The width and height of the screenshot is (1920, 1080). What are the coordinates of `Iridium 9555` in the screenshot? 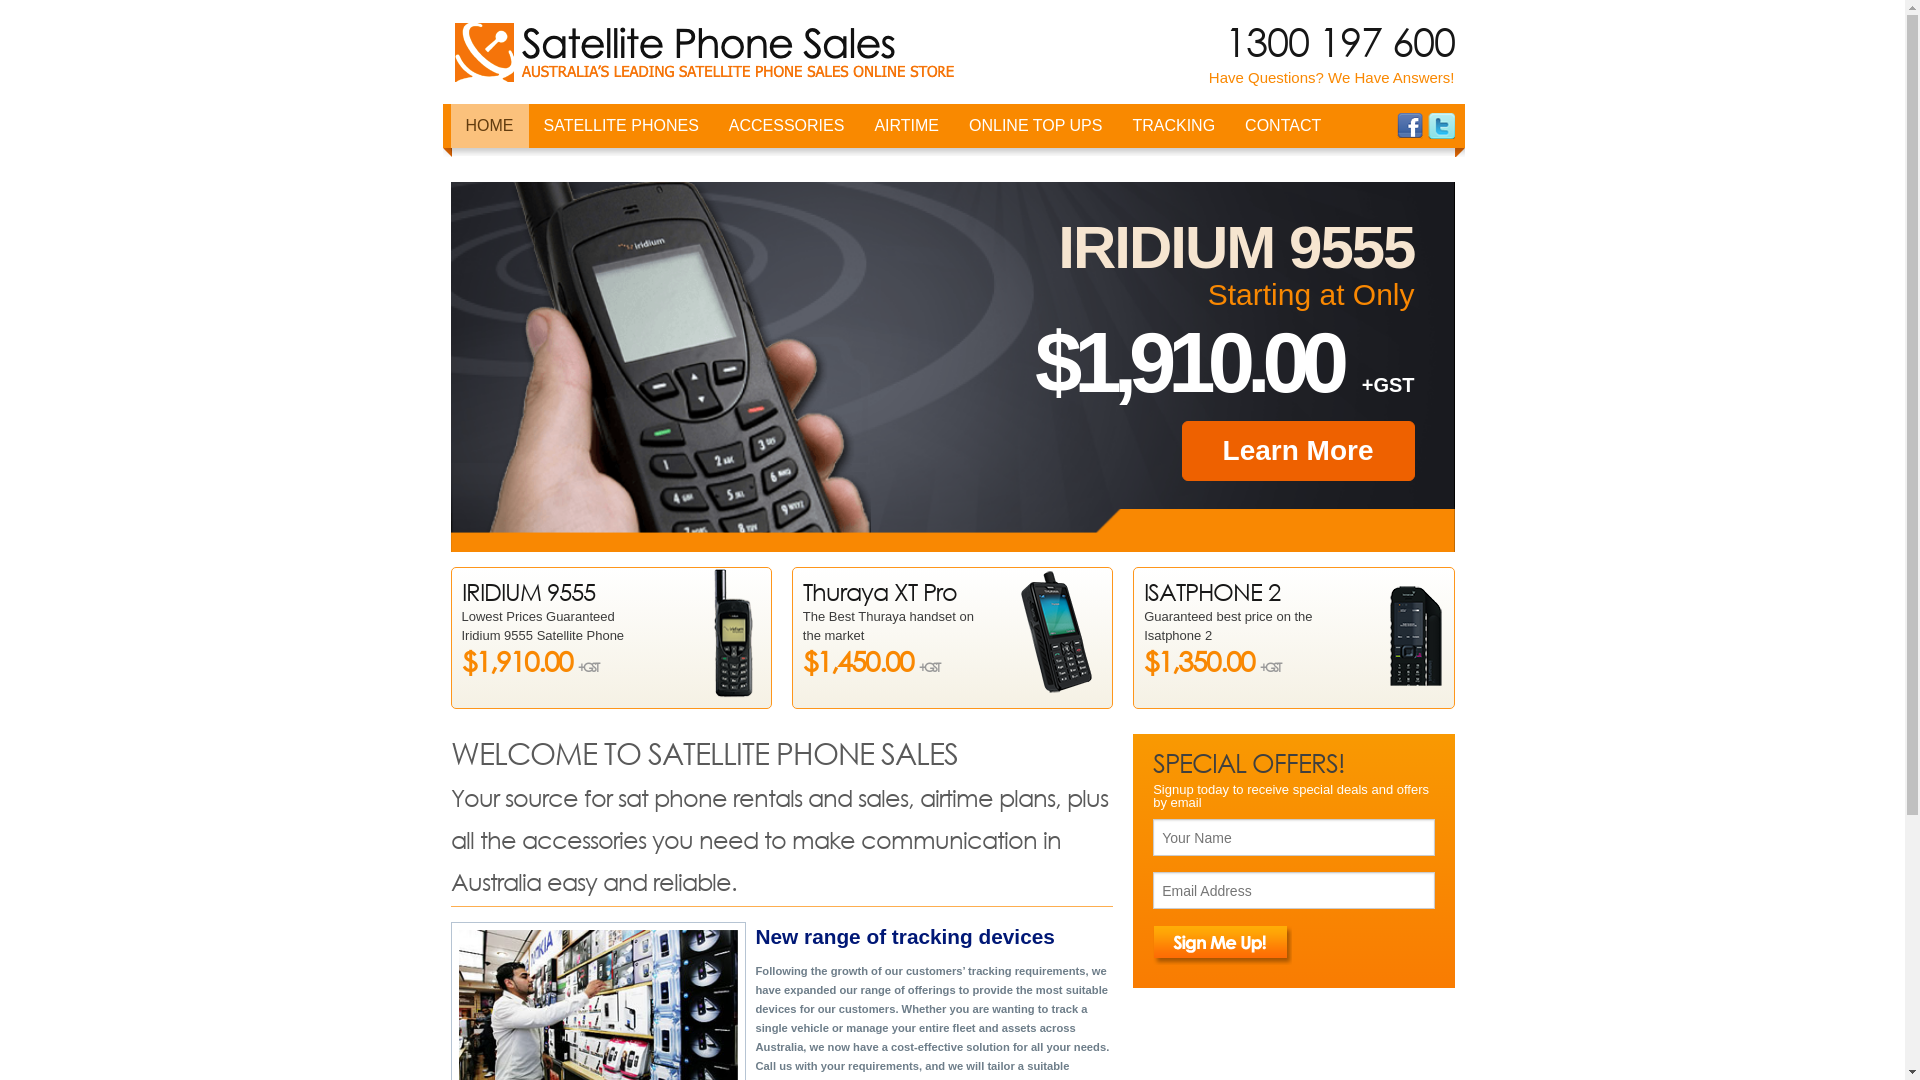 It's located at (629, 213).